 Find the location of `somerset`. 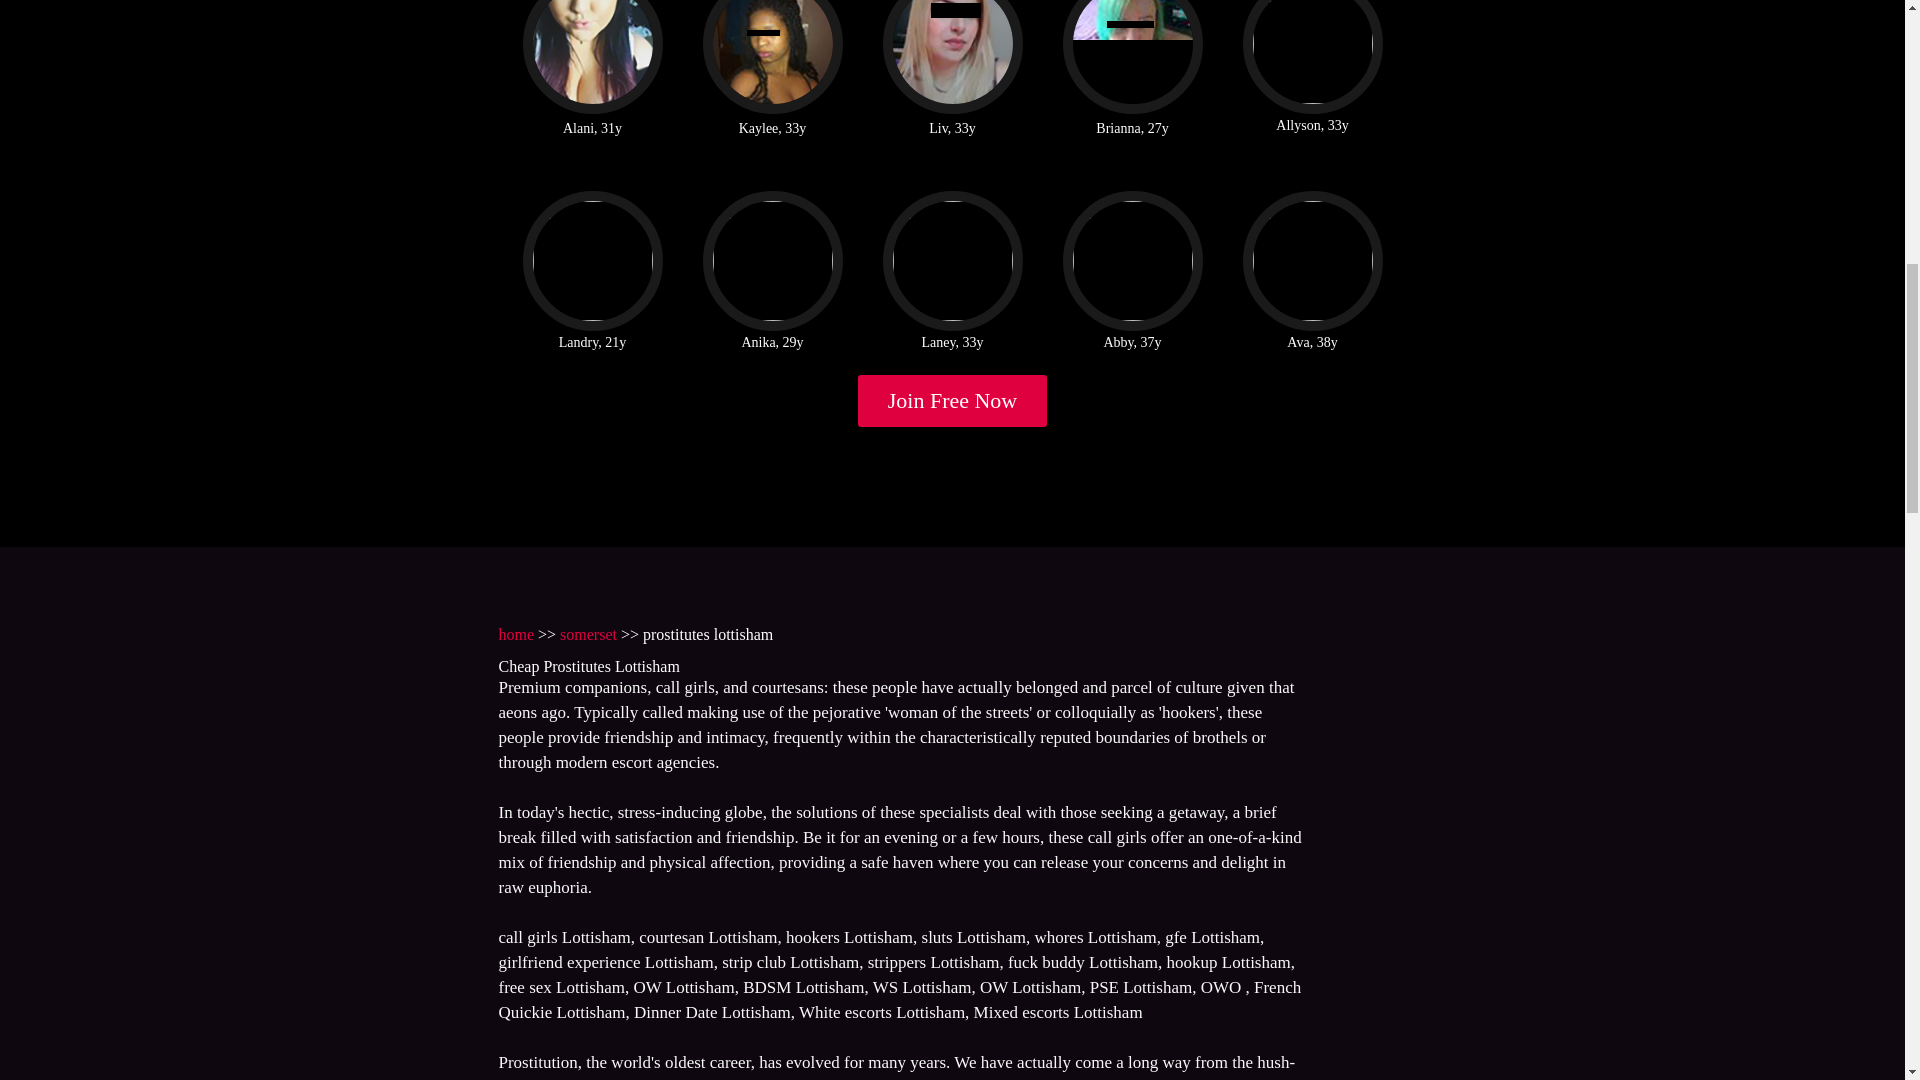

somerset is located at coordinates (588, 634).